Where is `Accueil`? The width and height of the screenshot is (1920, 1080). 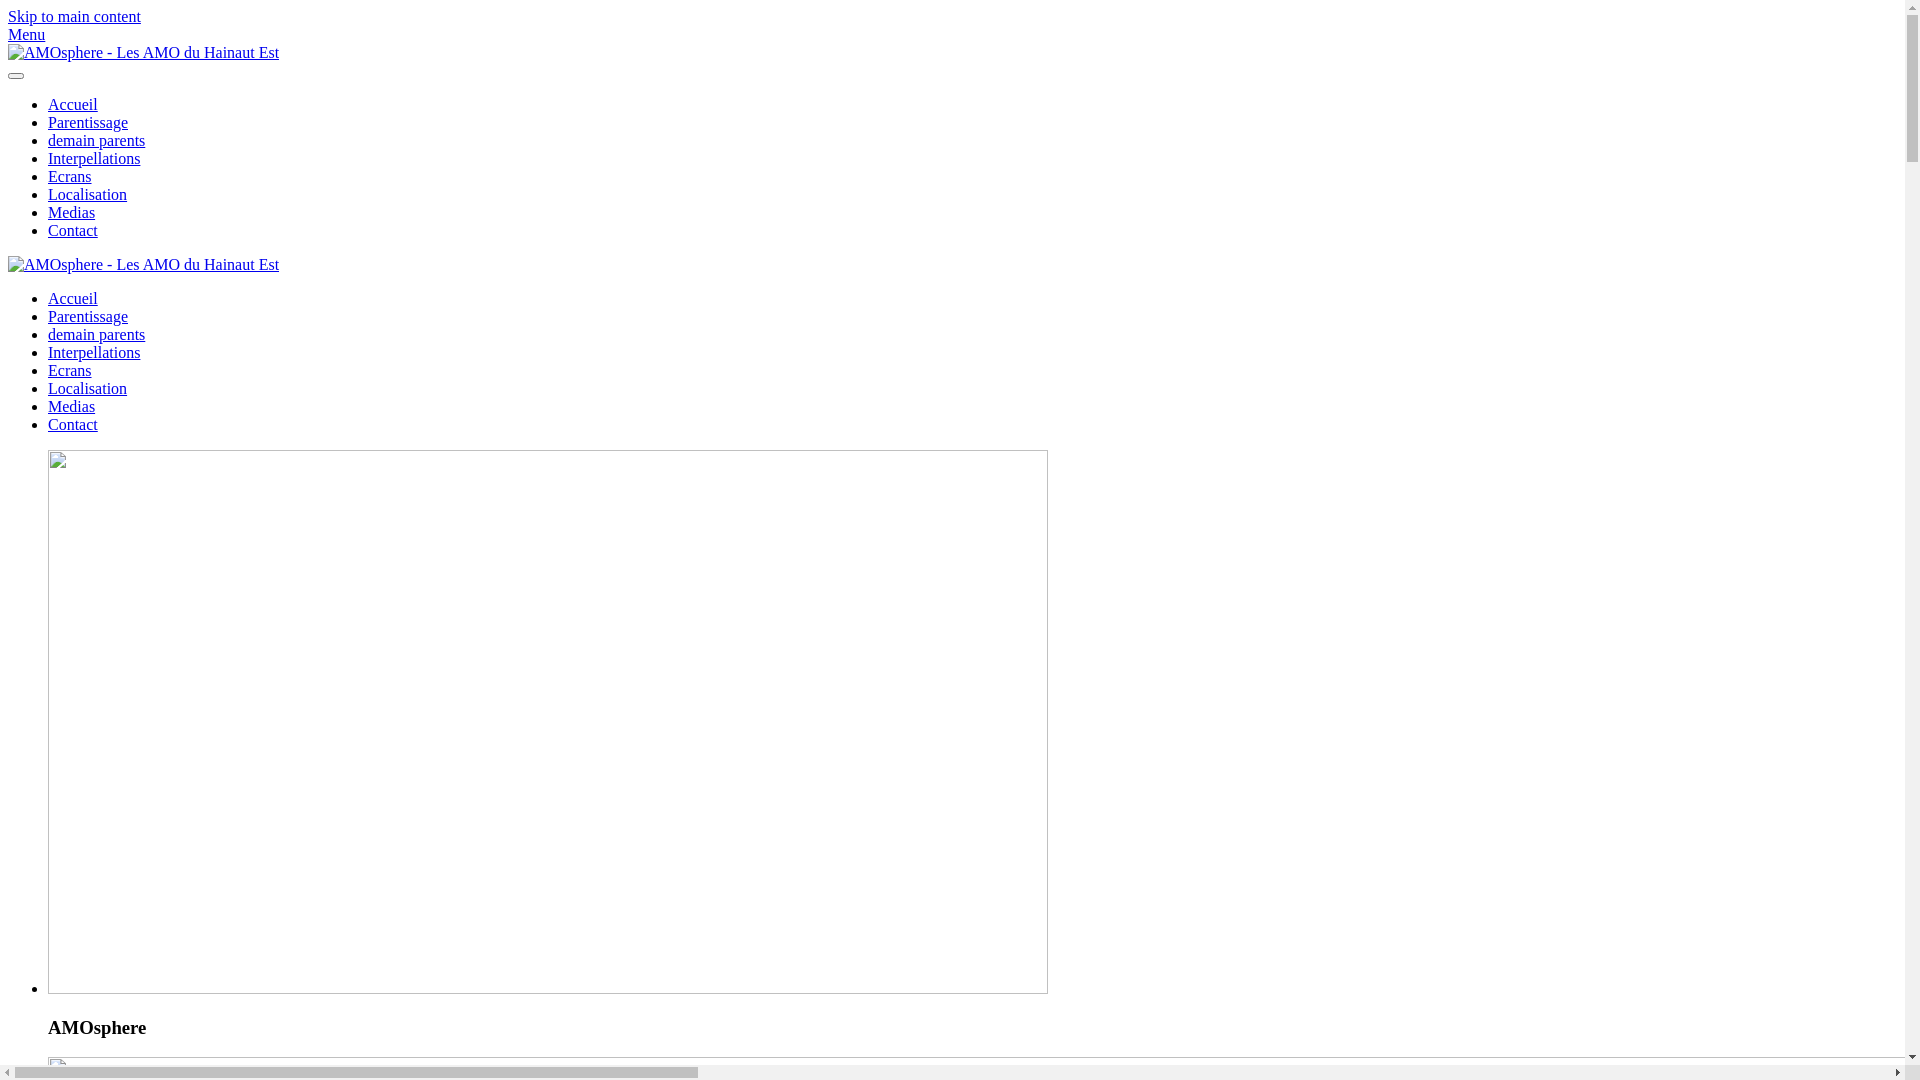 Accueil is located at coordinates (73, 104).